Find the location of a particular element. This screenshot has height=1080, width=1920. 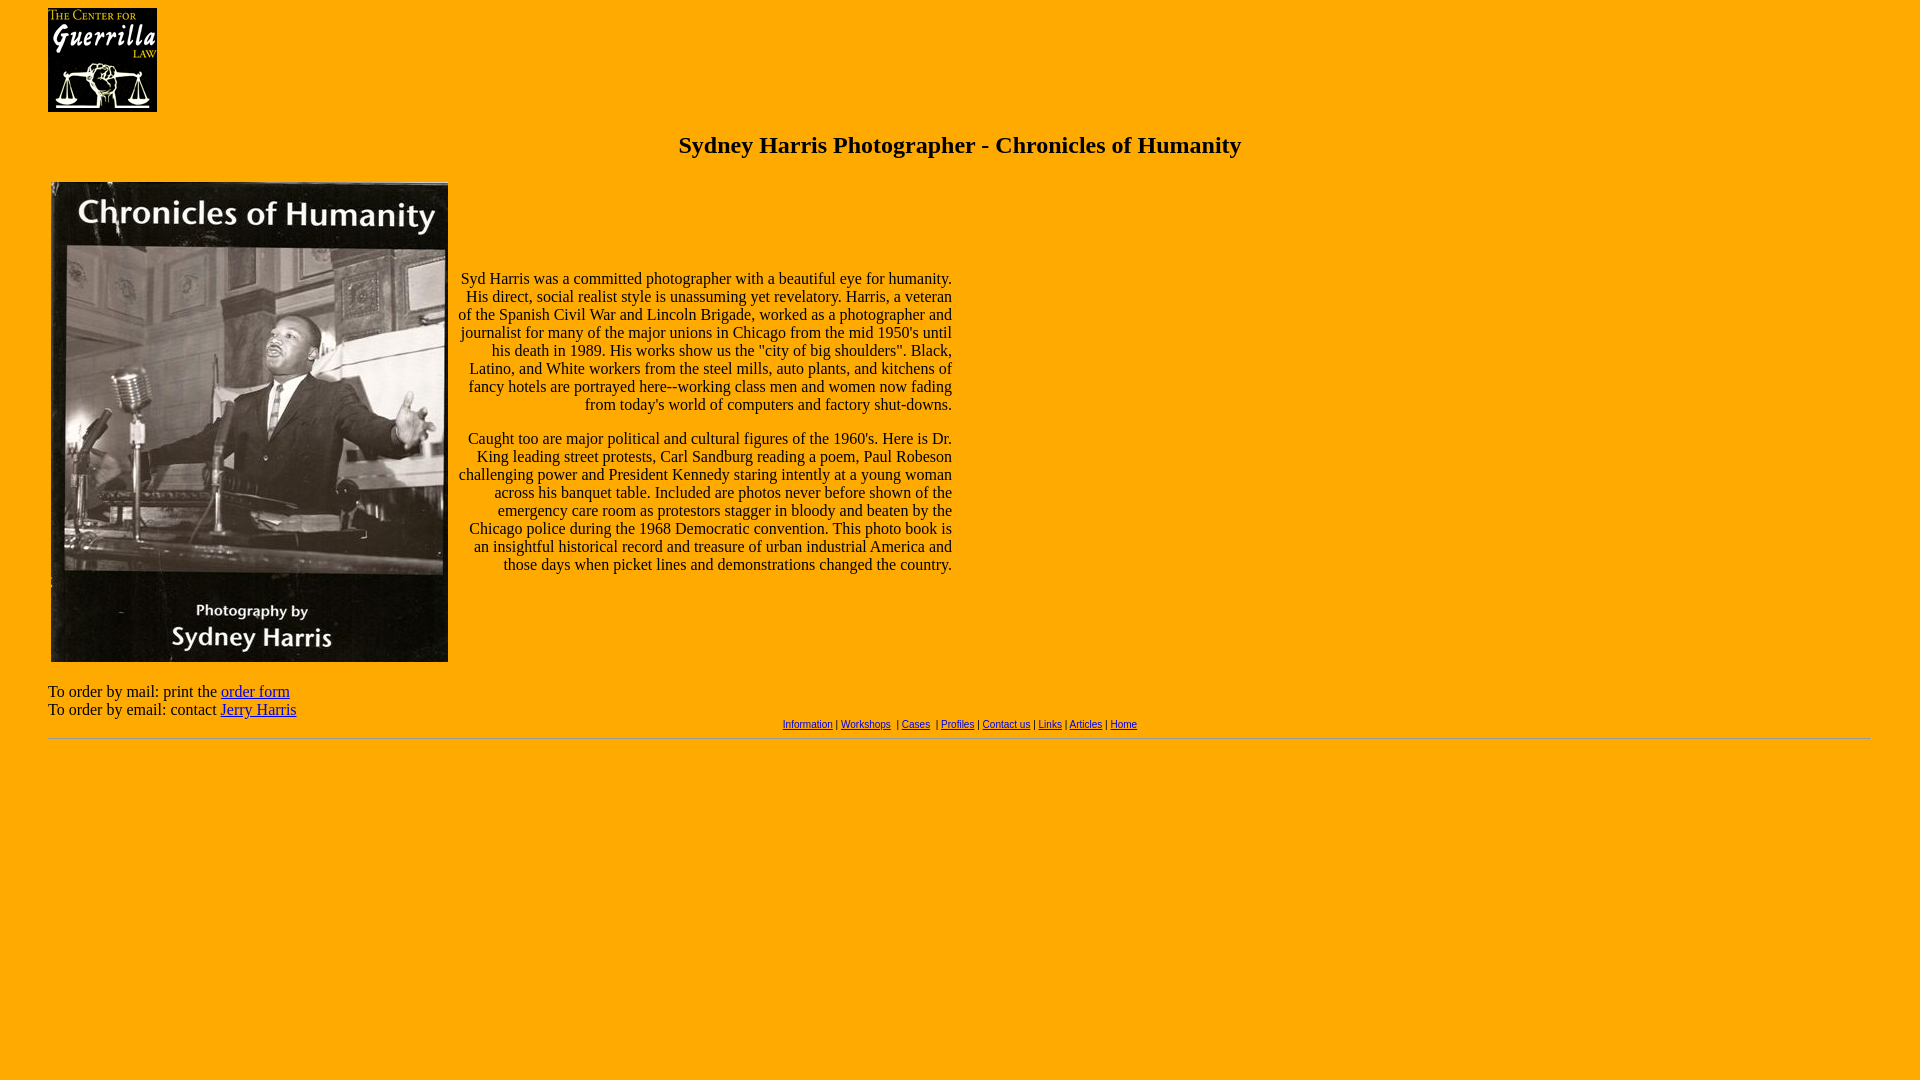

Workshops is located at coordinates (865, 724).